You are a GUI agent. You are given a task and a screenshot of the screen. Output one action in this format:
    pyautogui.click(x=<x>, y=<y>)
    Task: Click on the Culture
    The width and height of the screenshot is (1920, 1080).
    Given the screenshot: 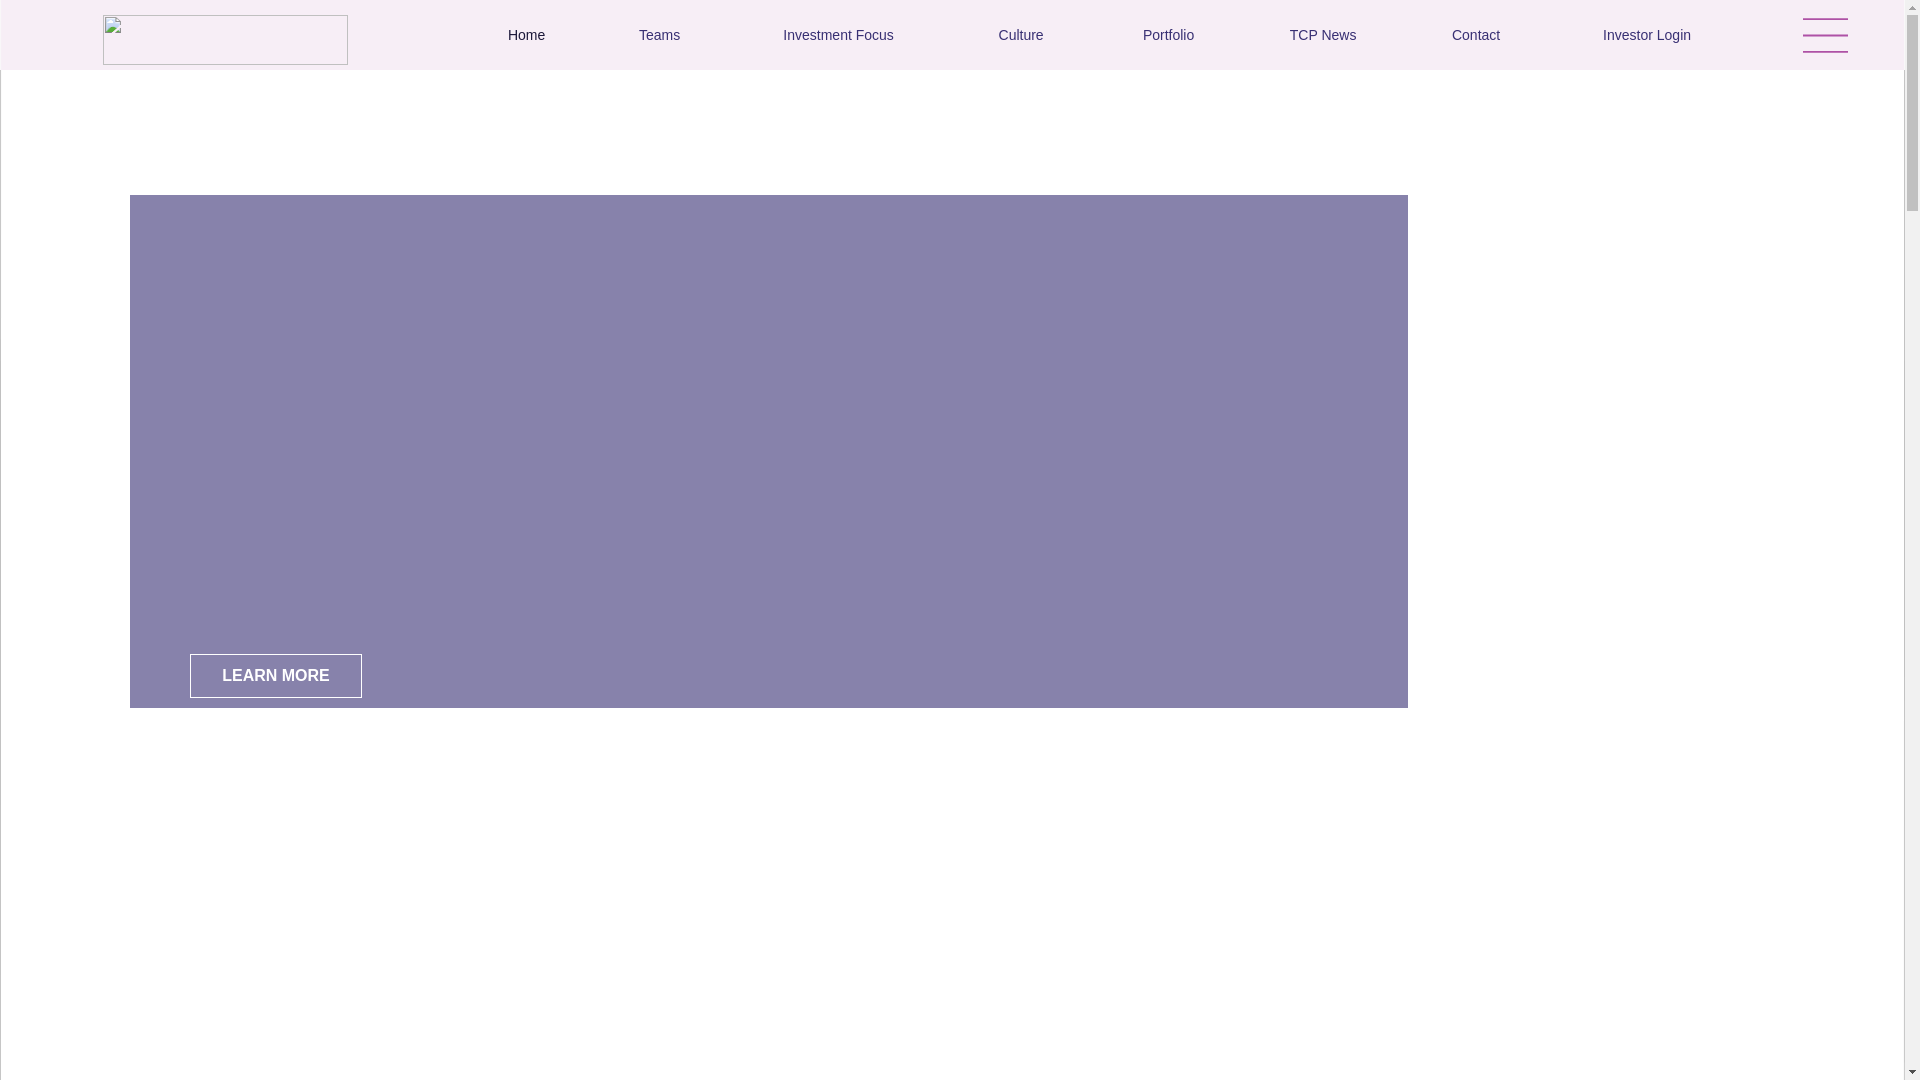 What is the action you would take?
    pyautogui.click(x=1021, y=34)
    